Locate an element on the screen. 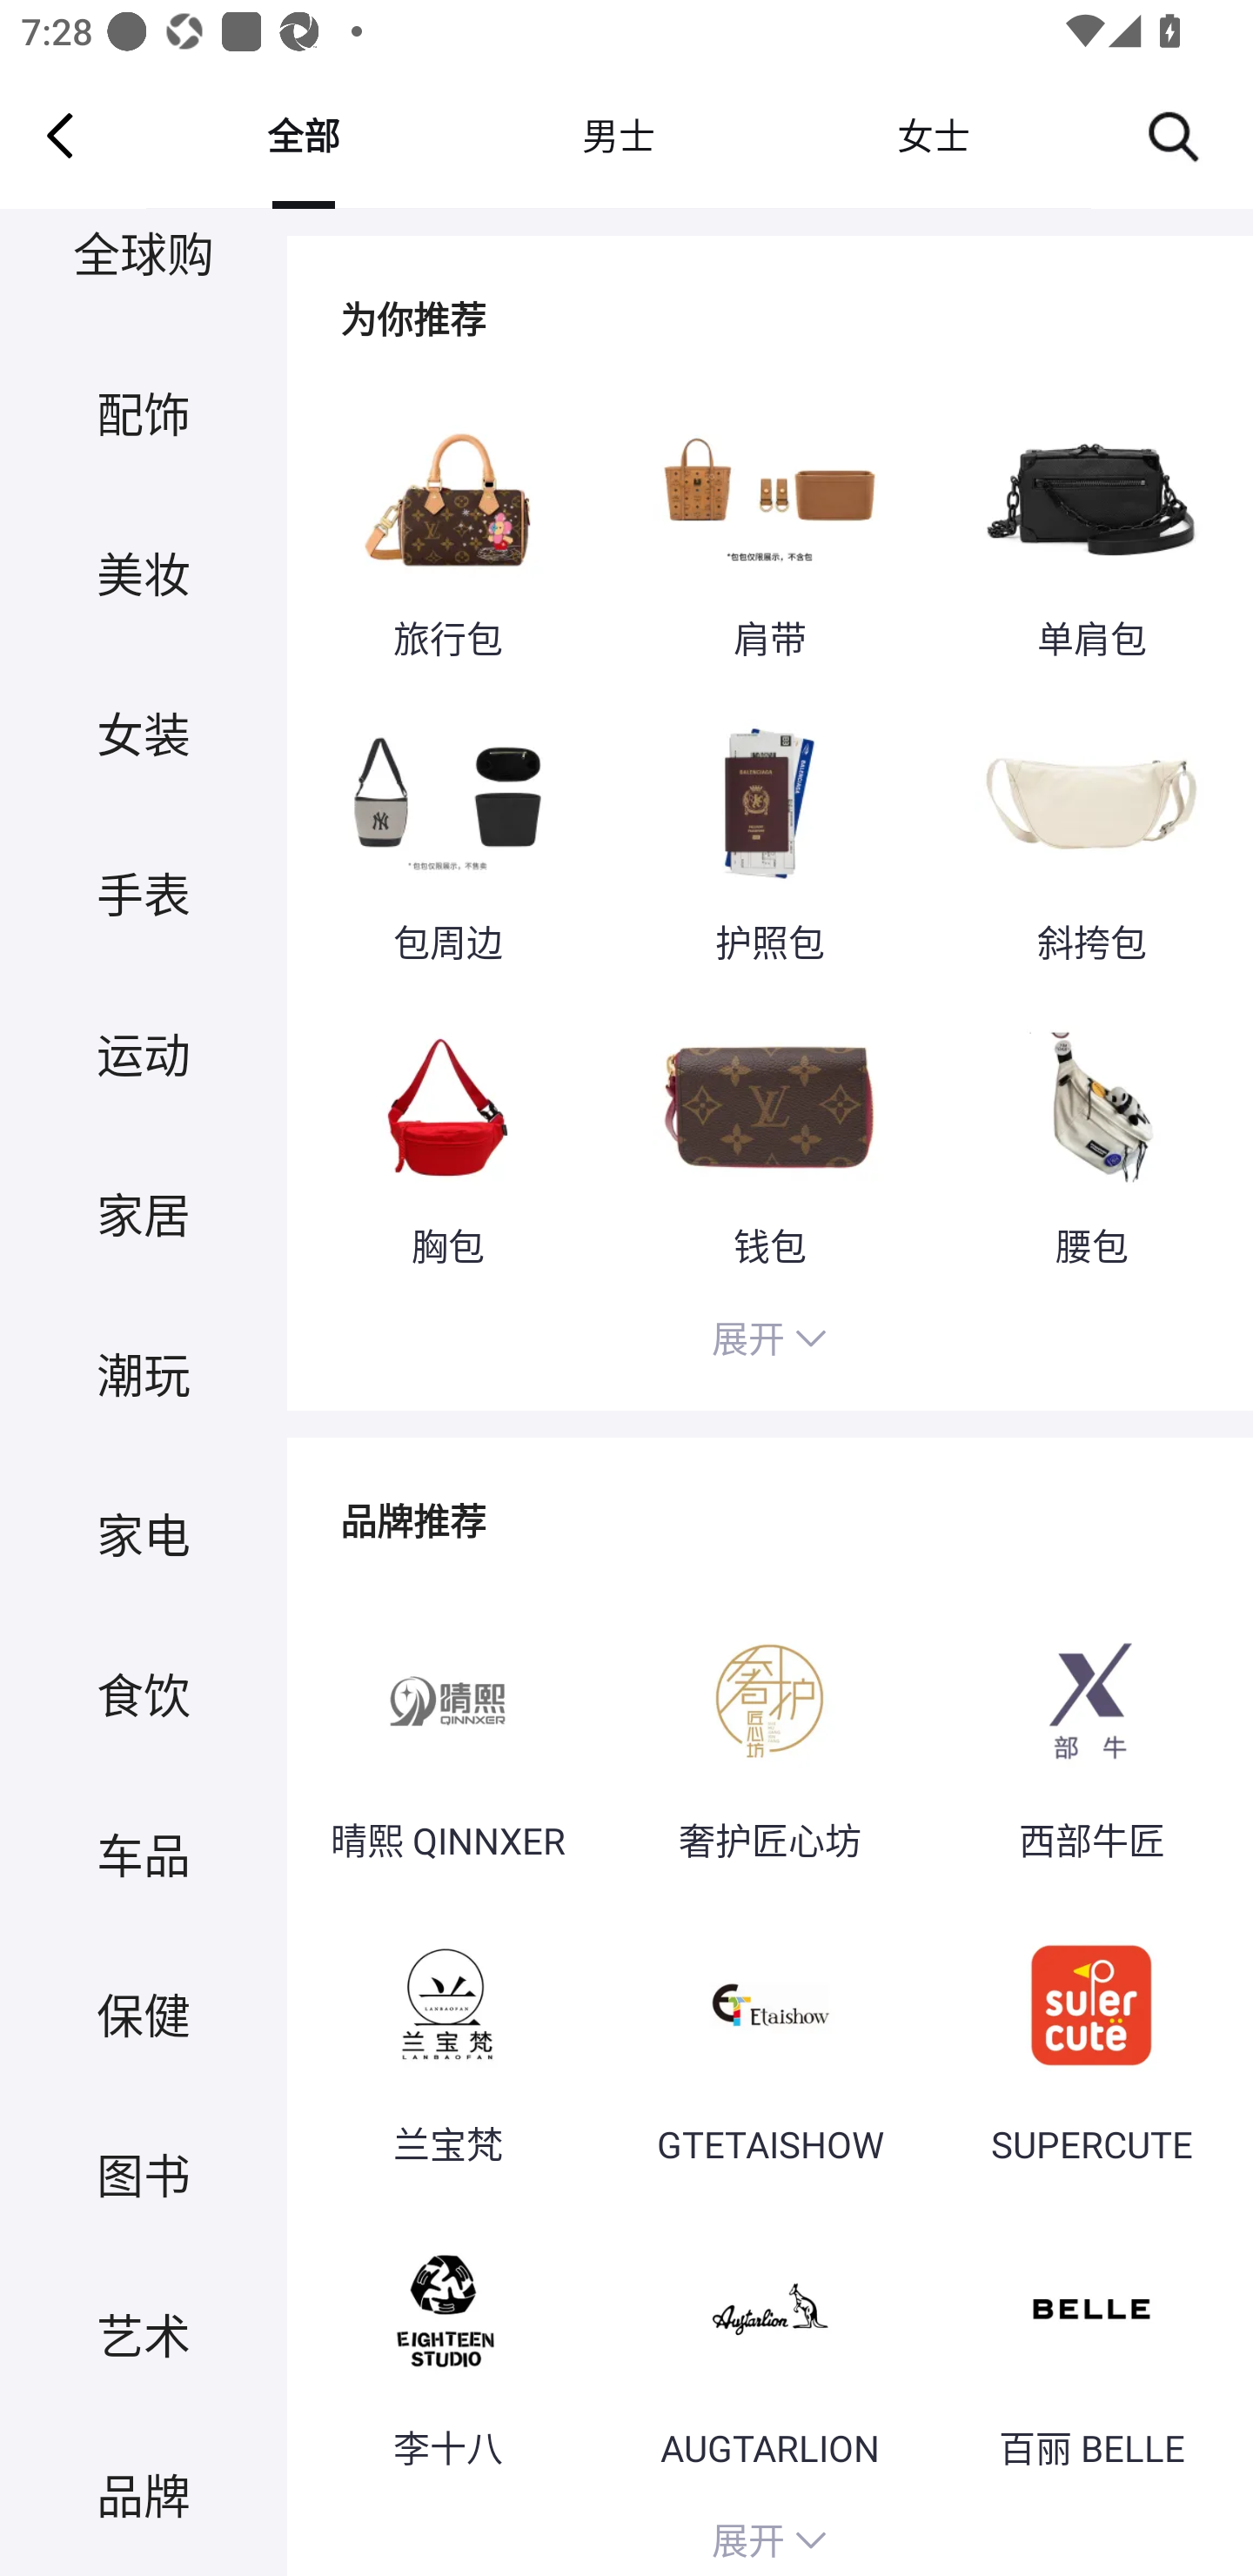 The image size is (1253, 2576). 旅行包 is located at coordinates (447, 536).